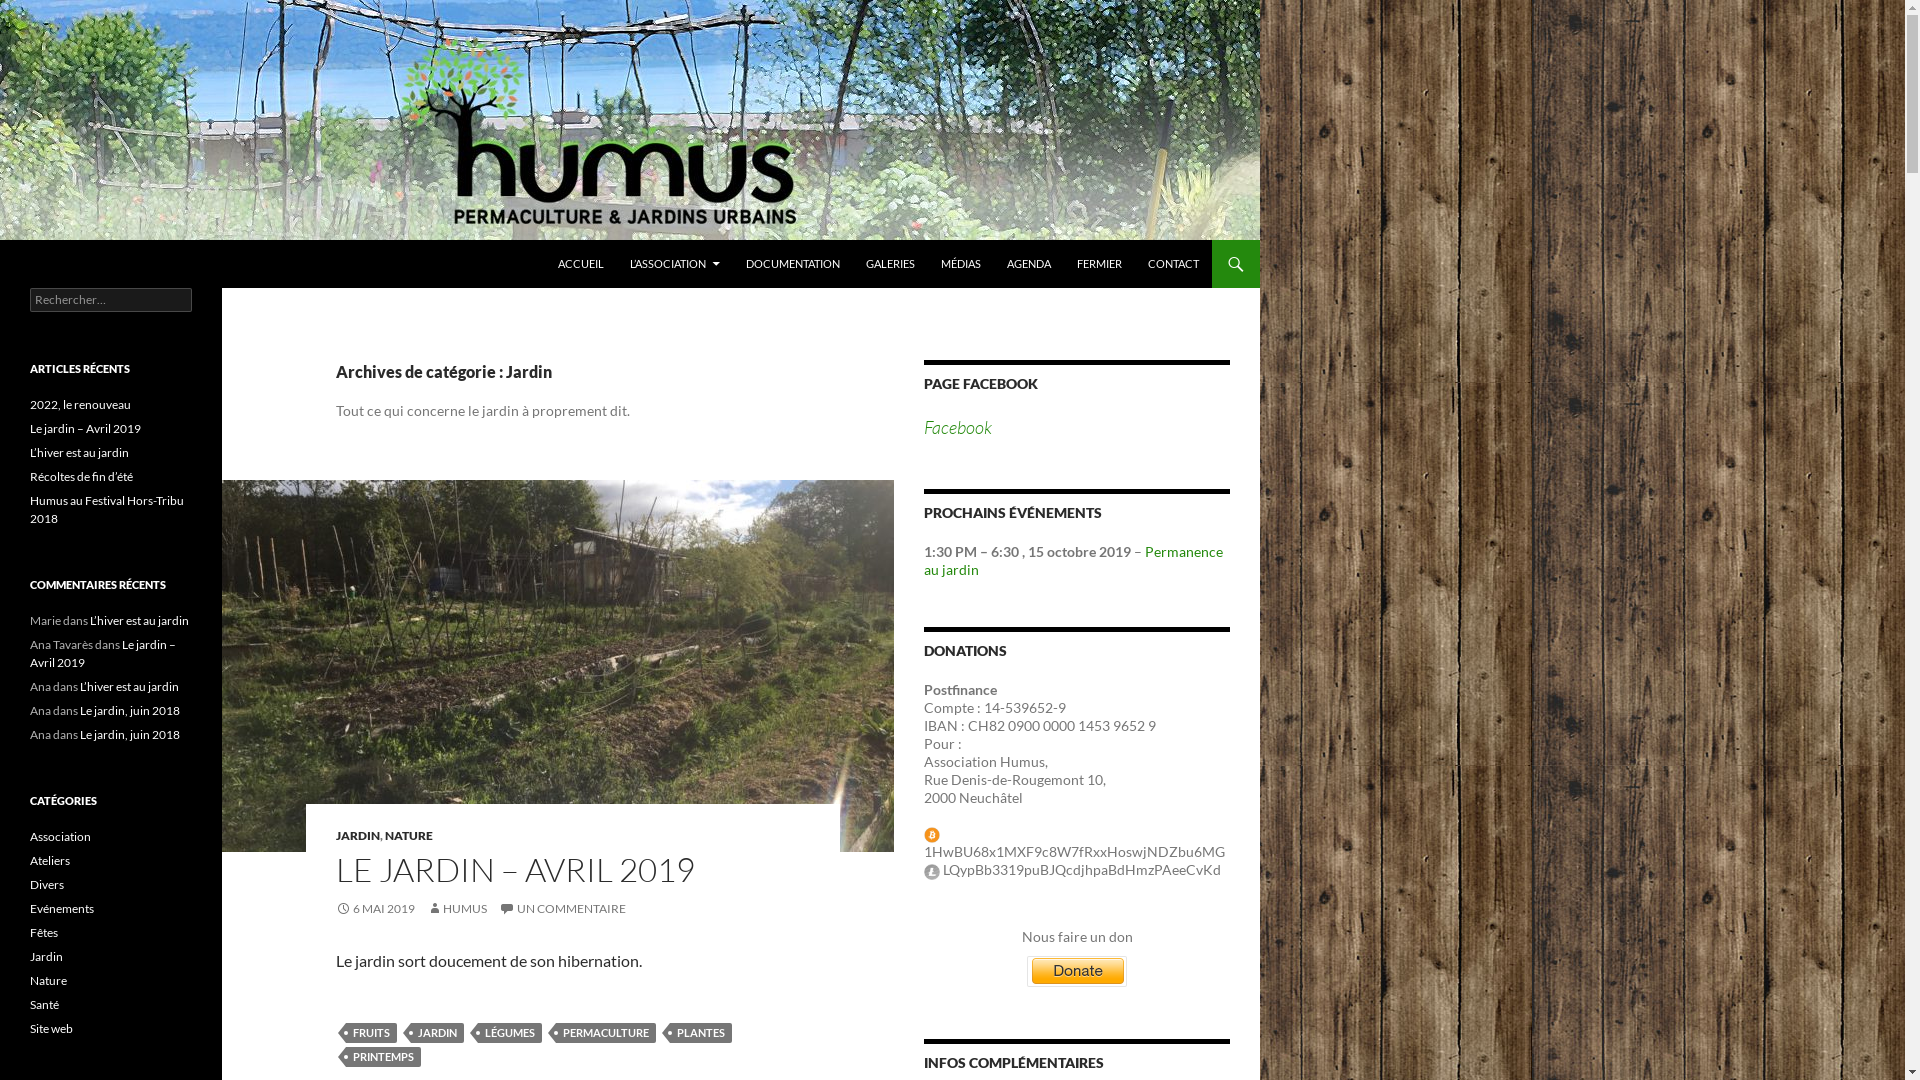 The width and height of the screenshot is (1920, 1080). Describe the element at coordinates (47, 884) in the screenshot. I see `Divers` at that location.